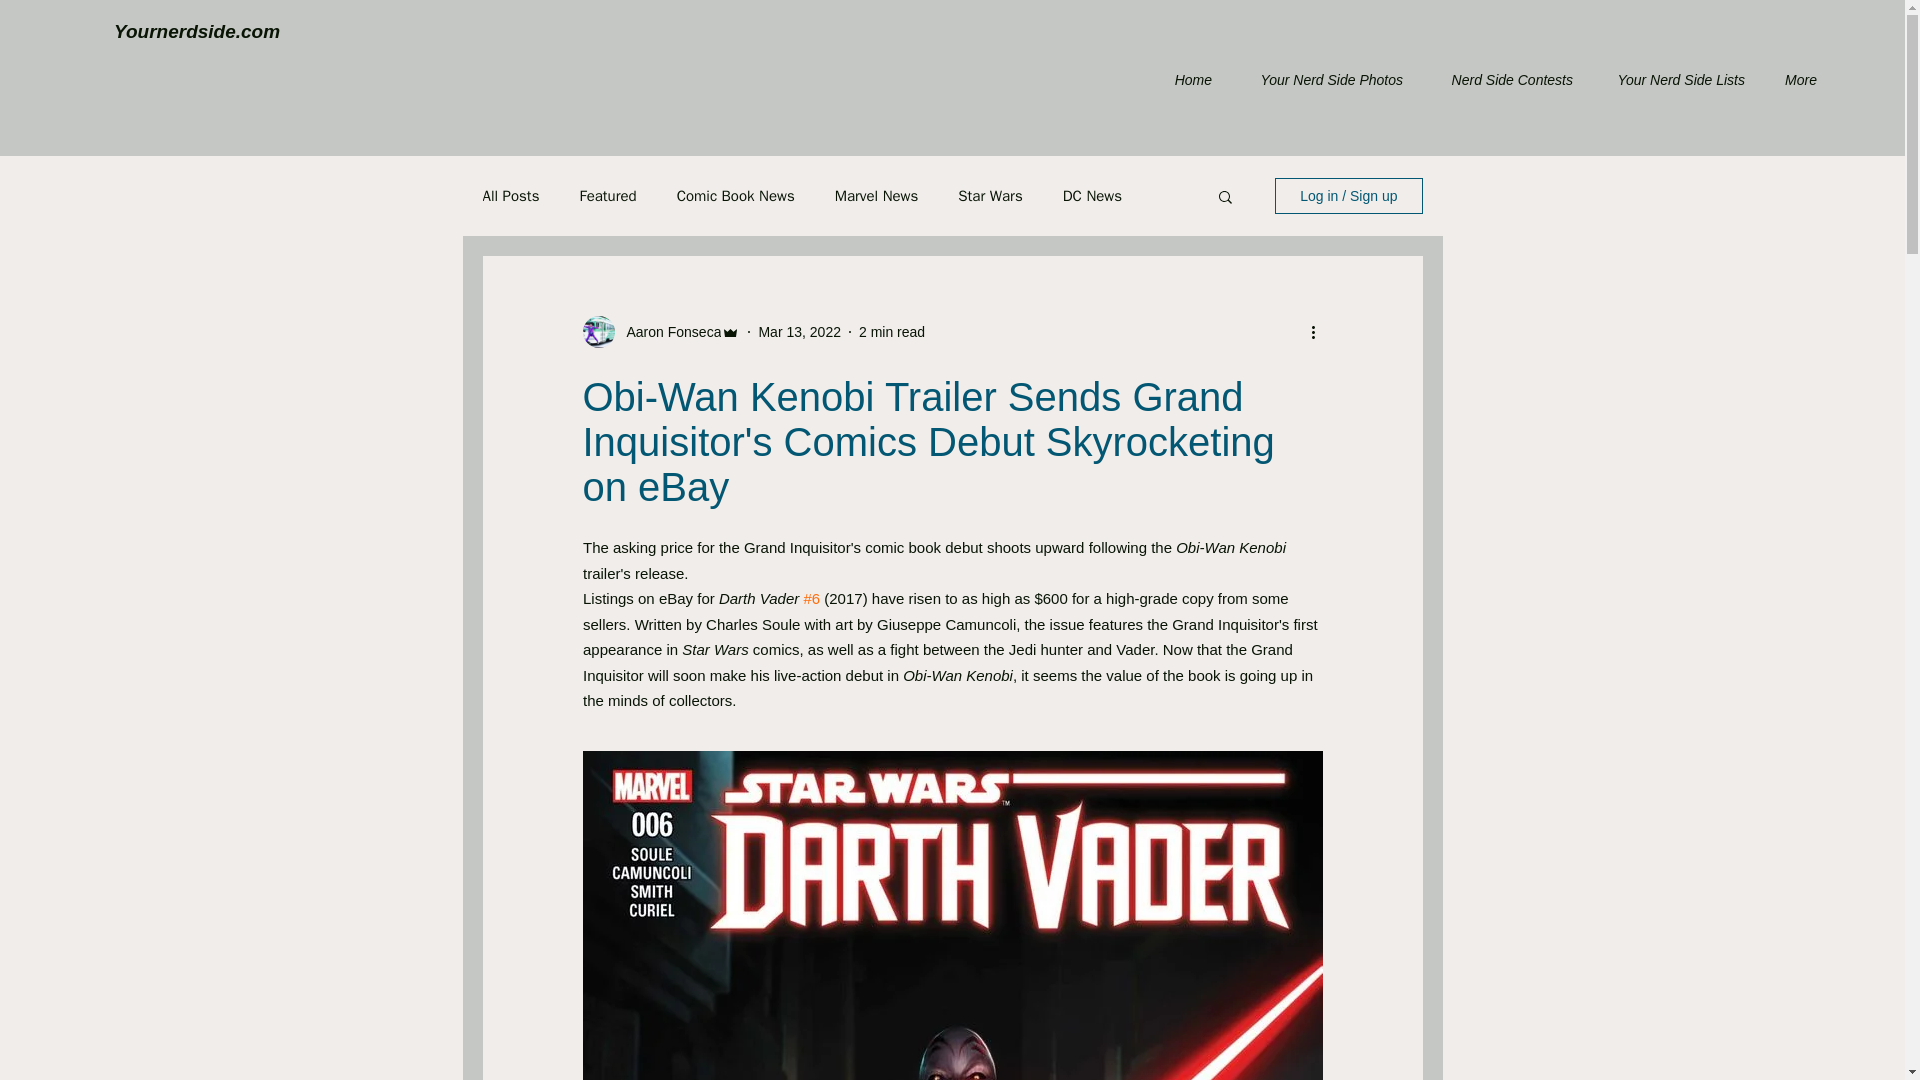  What do you see at coordinates (510, 195) in the screenshot?
I see `All Posts` at bounding box center [510, 195].